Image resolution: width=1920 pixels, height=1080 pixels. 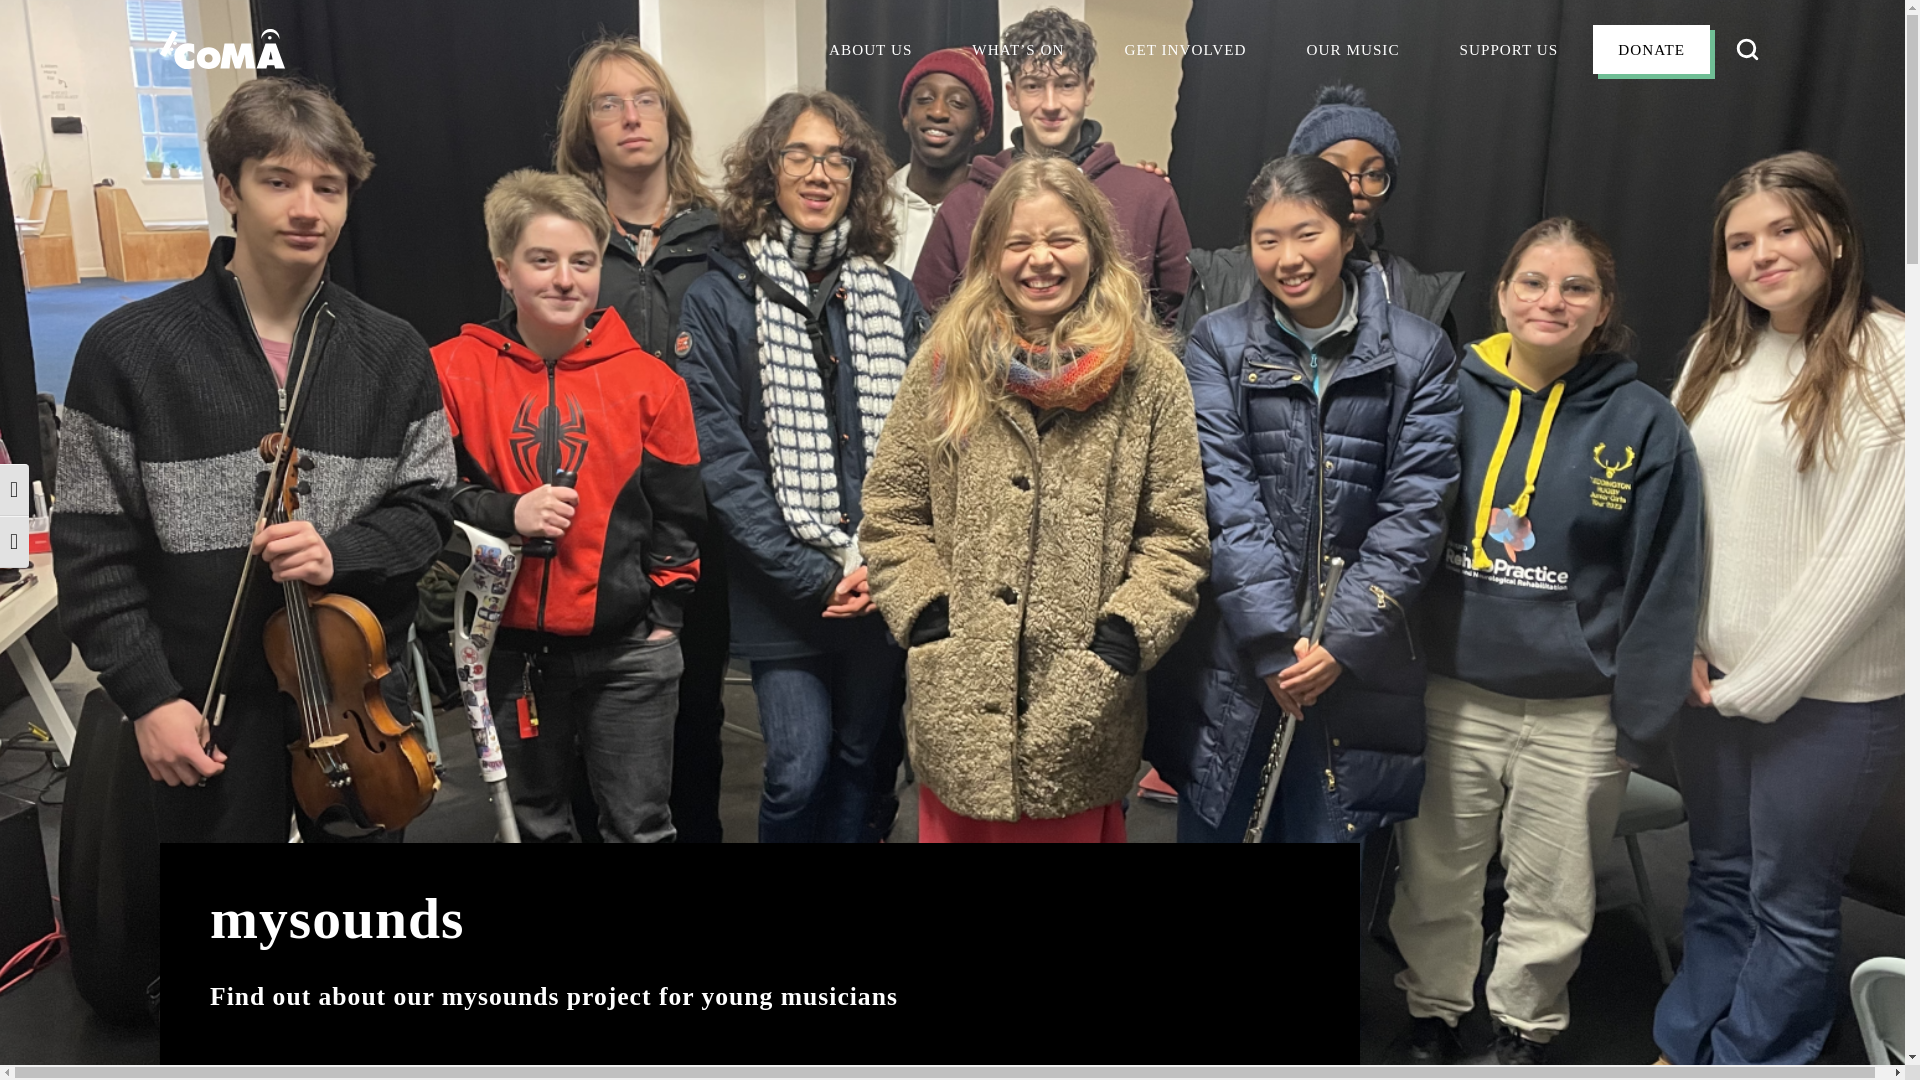 What do you see at coordinates (1407, 131) in the screenshot?
I see `SEARCH OUR CATALOGUE` at bounding box center [1407, 131].